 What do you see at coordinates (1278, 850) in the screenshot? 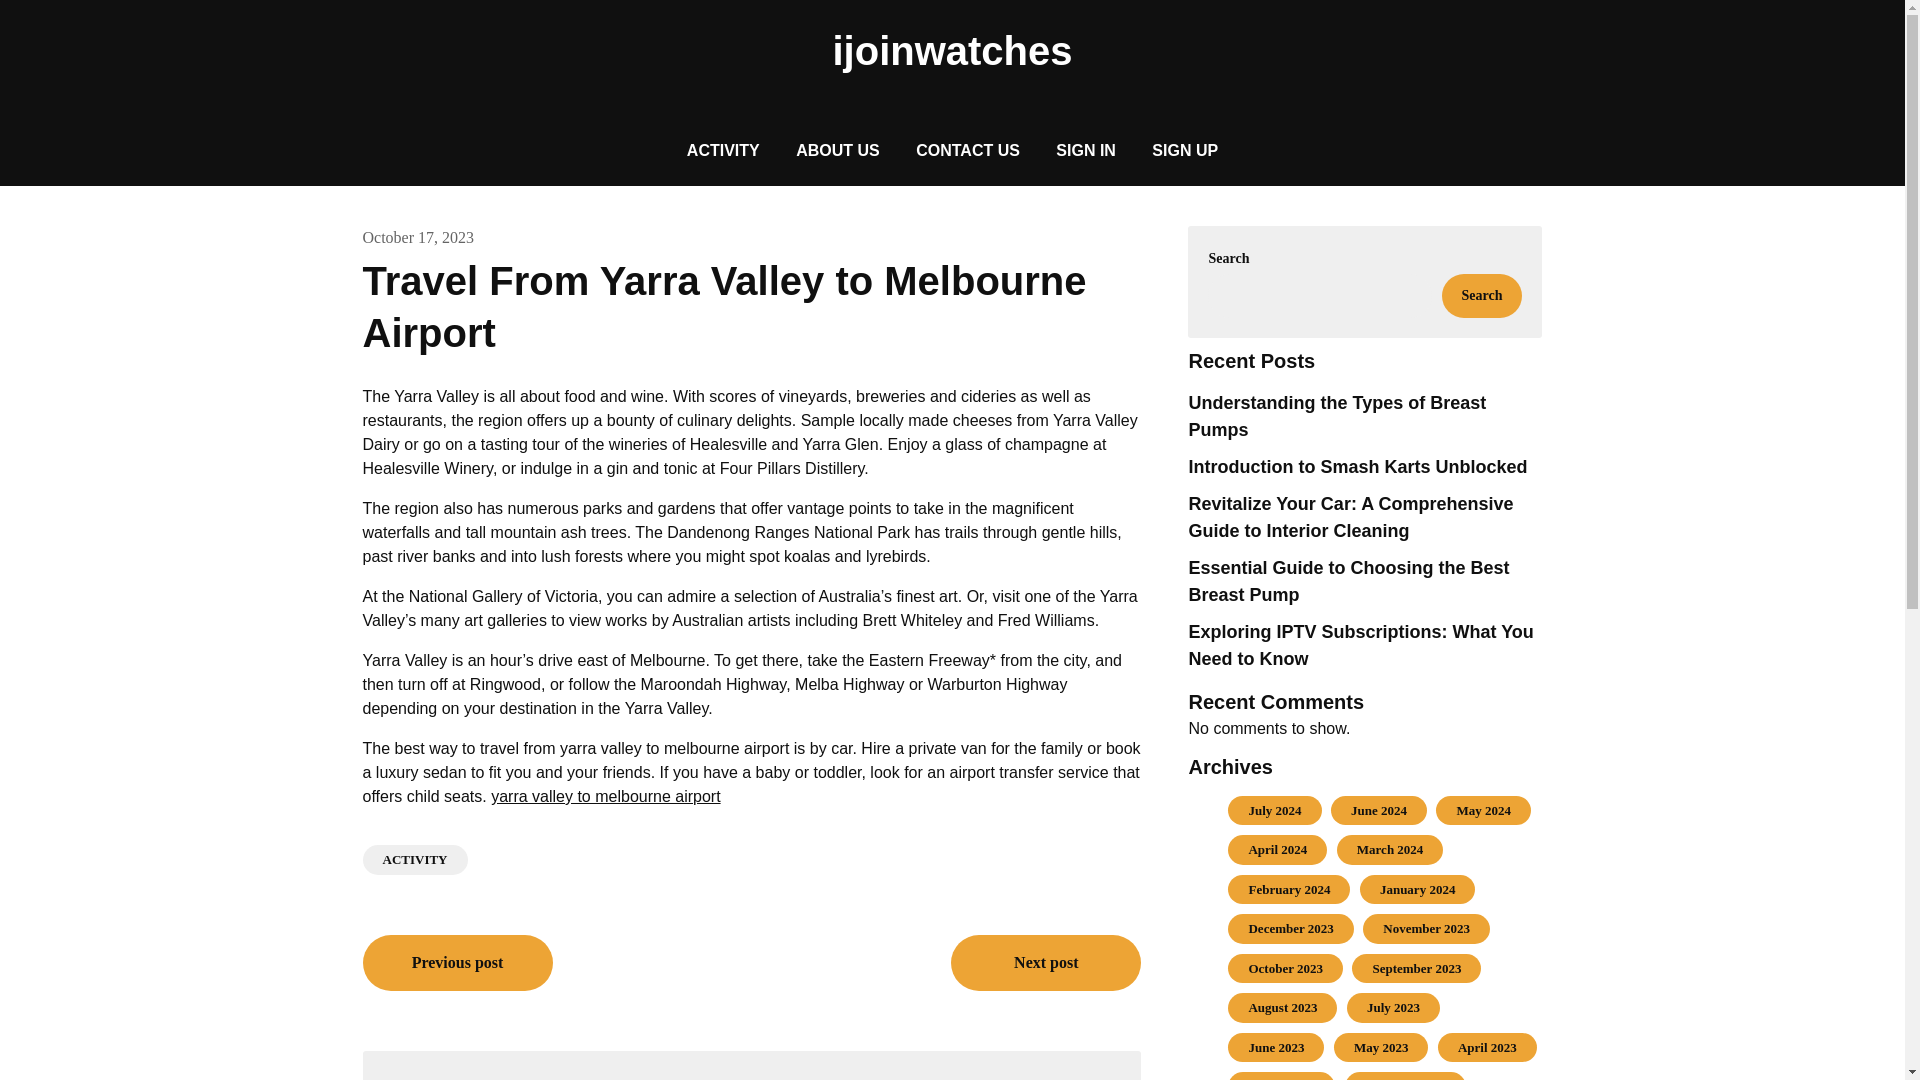
I see `April 2024` at bounding box center [1278, 850].